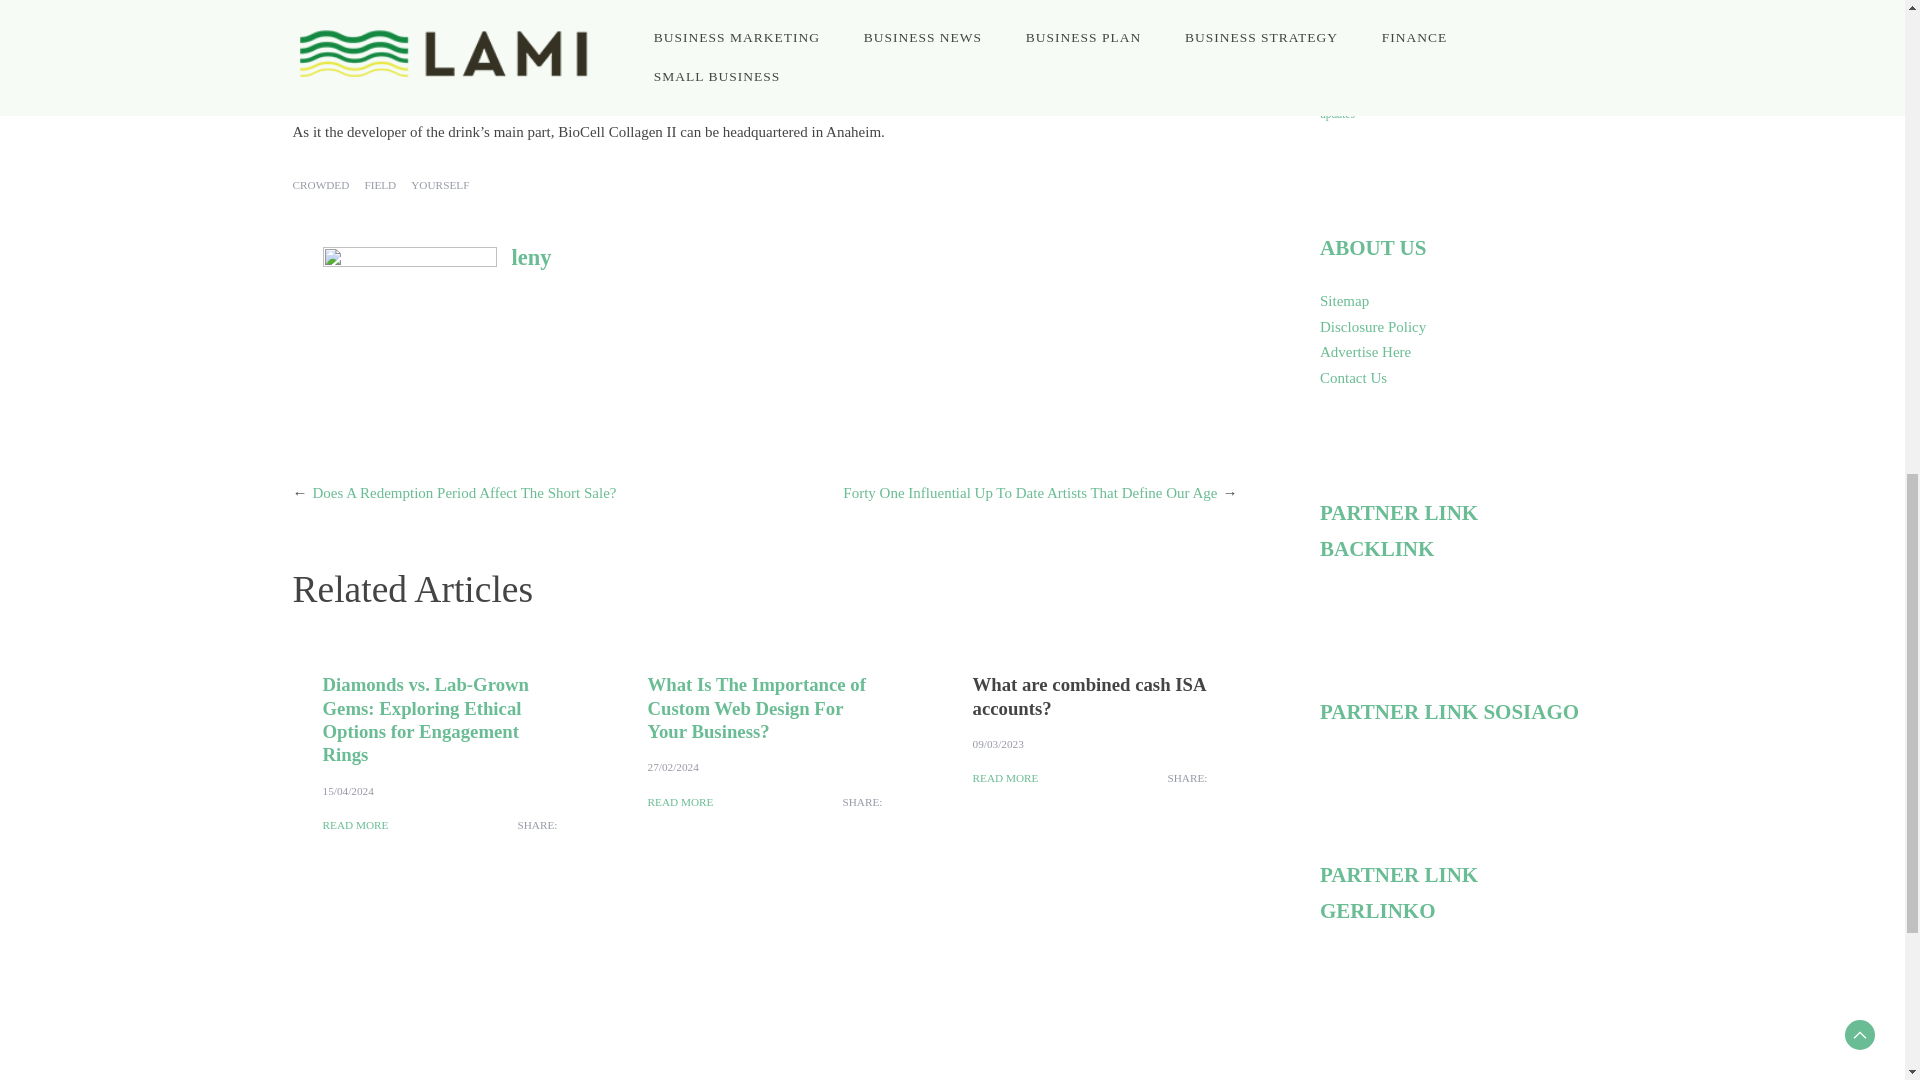 The height and width of the screenshot is (1080, 1920). I want to click on Forty One Influential Up To Date Artists That Define Our Age, so click(1030, 492).